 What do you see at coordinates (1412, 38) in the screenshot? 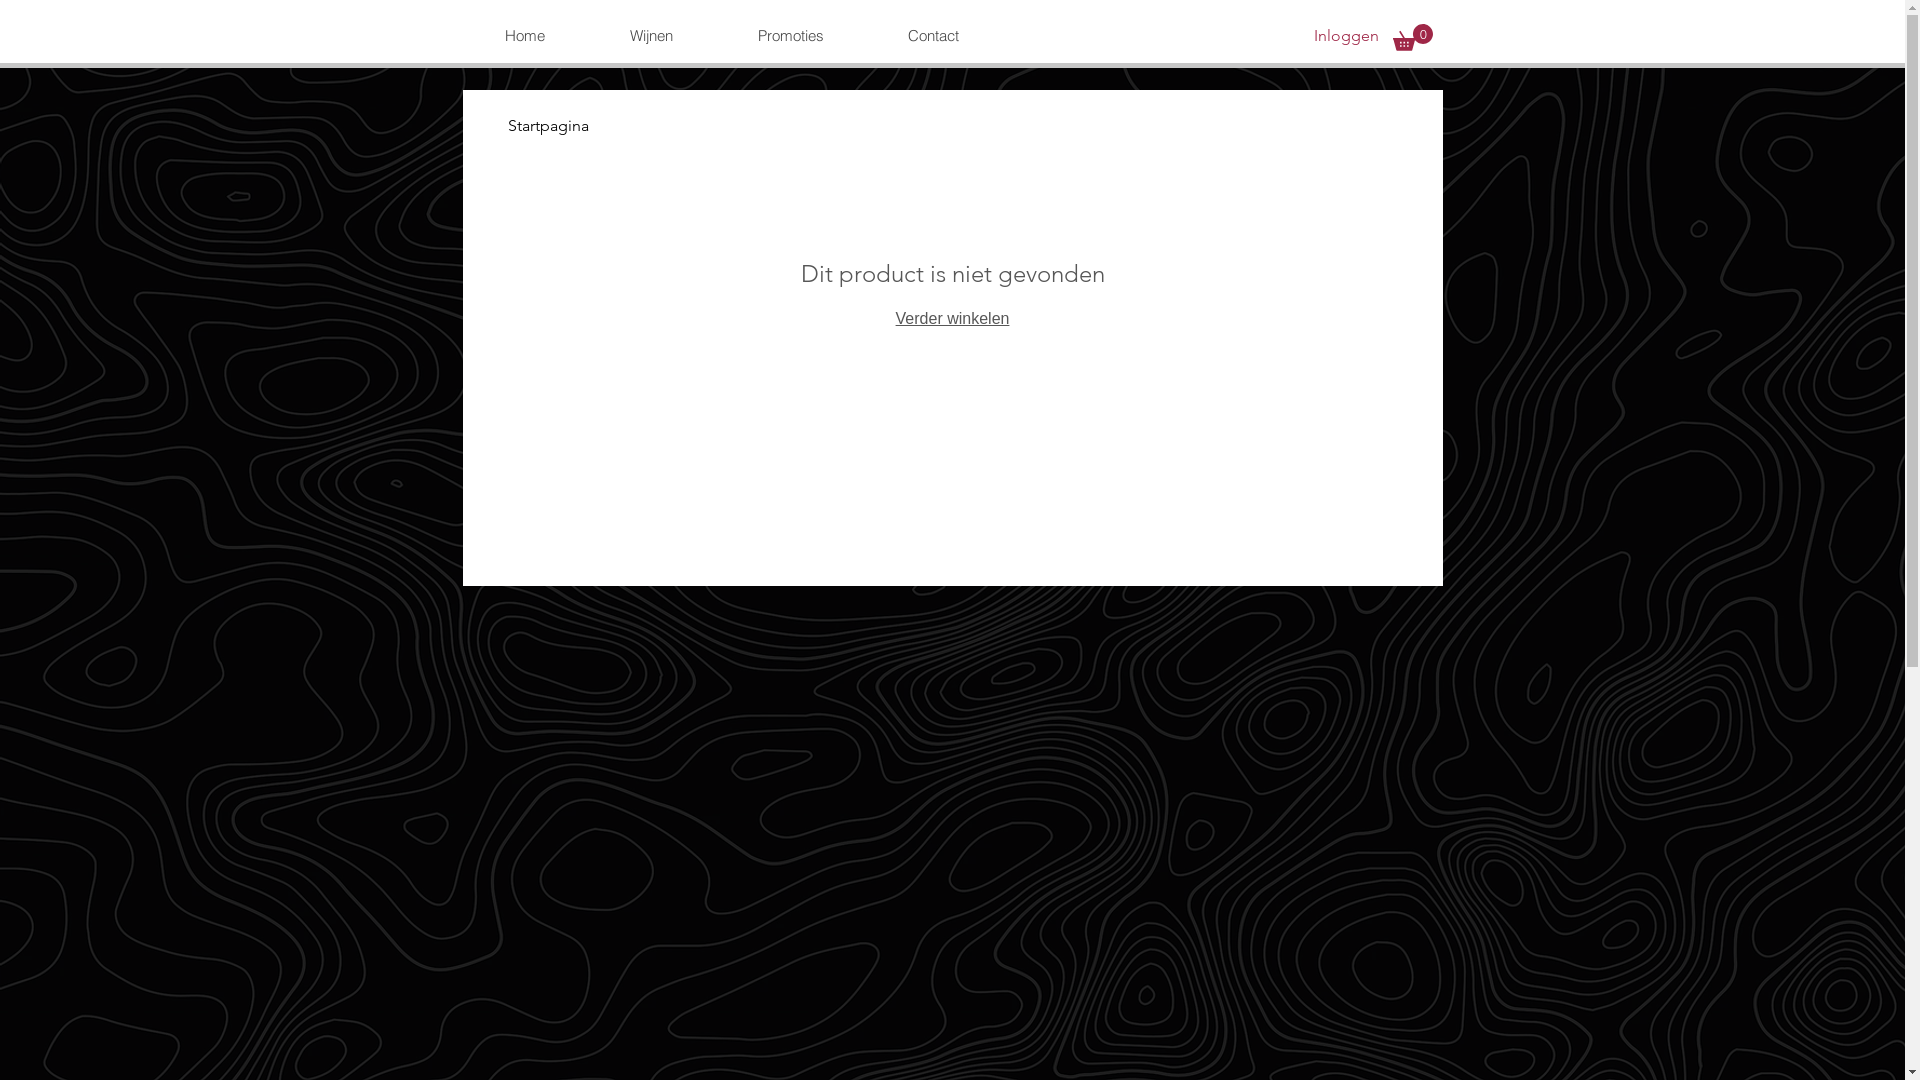
I see `0` at bounding box center [1412, 38].